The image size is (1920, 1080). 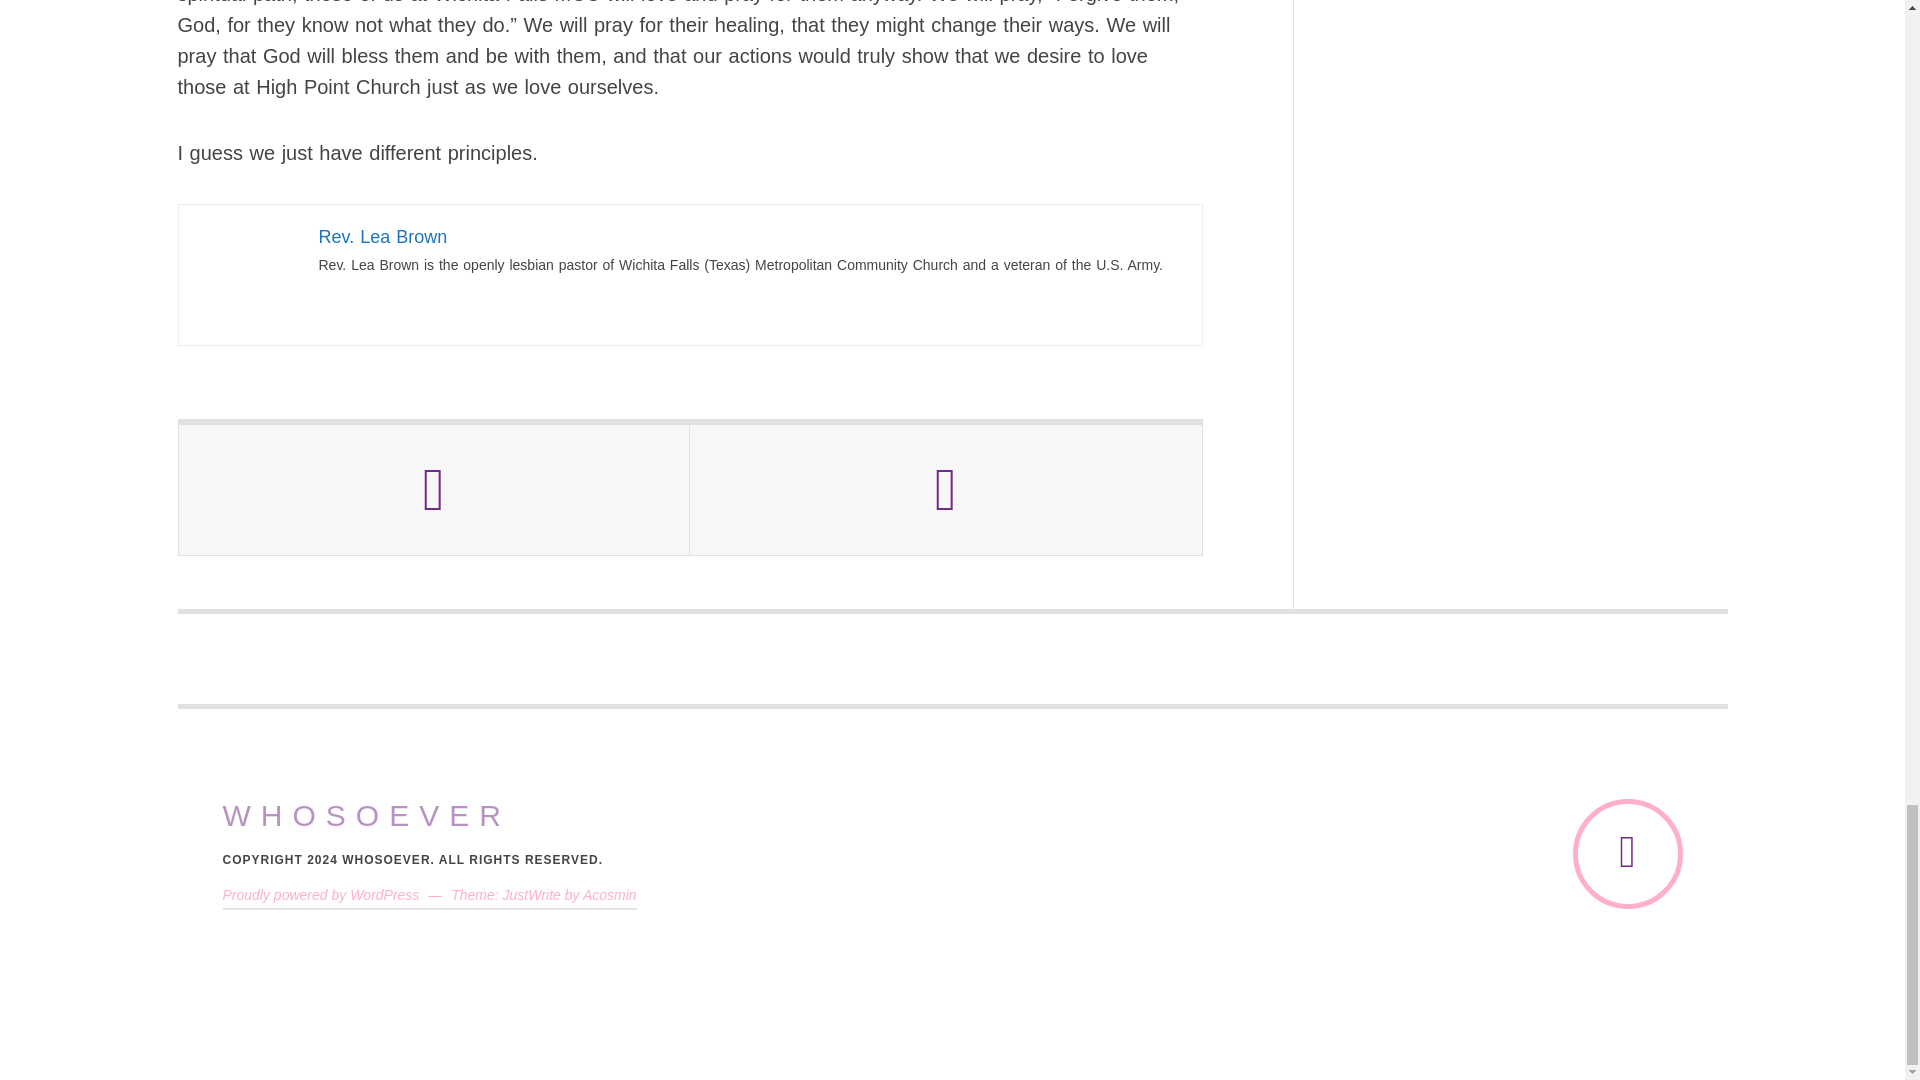 What do you see at coordinates (366, 816) in the screenshot?
I see `Whosoever` at bounding box center [366, 816].